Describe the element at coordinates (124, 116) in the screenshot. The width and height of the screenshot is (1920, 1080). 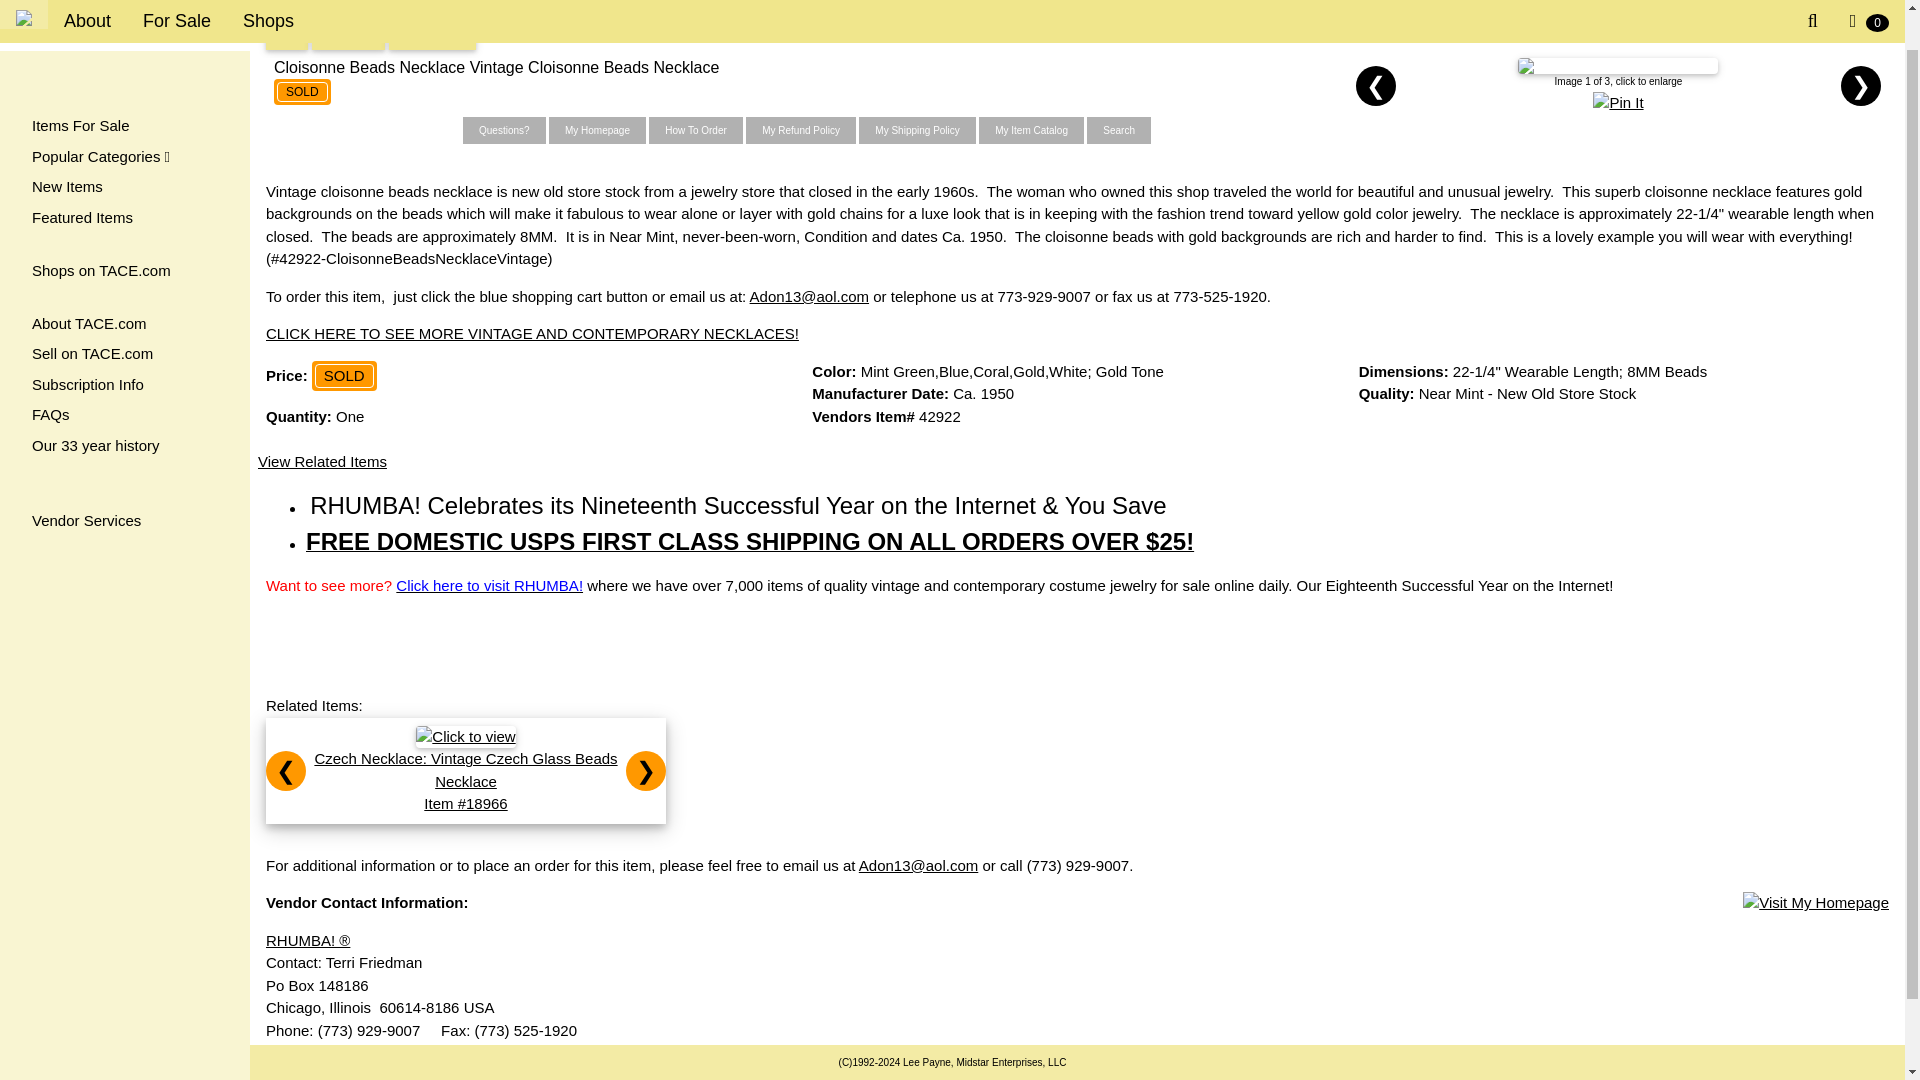
I see `Popular Categories ` at that location.